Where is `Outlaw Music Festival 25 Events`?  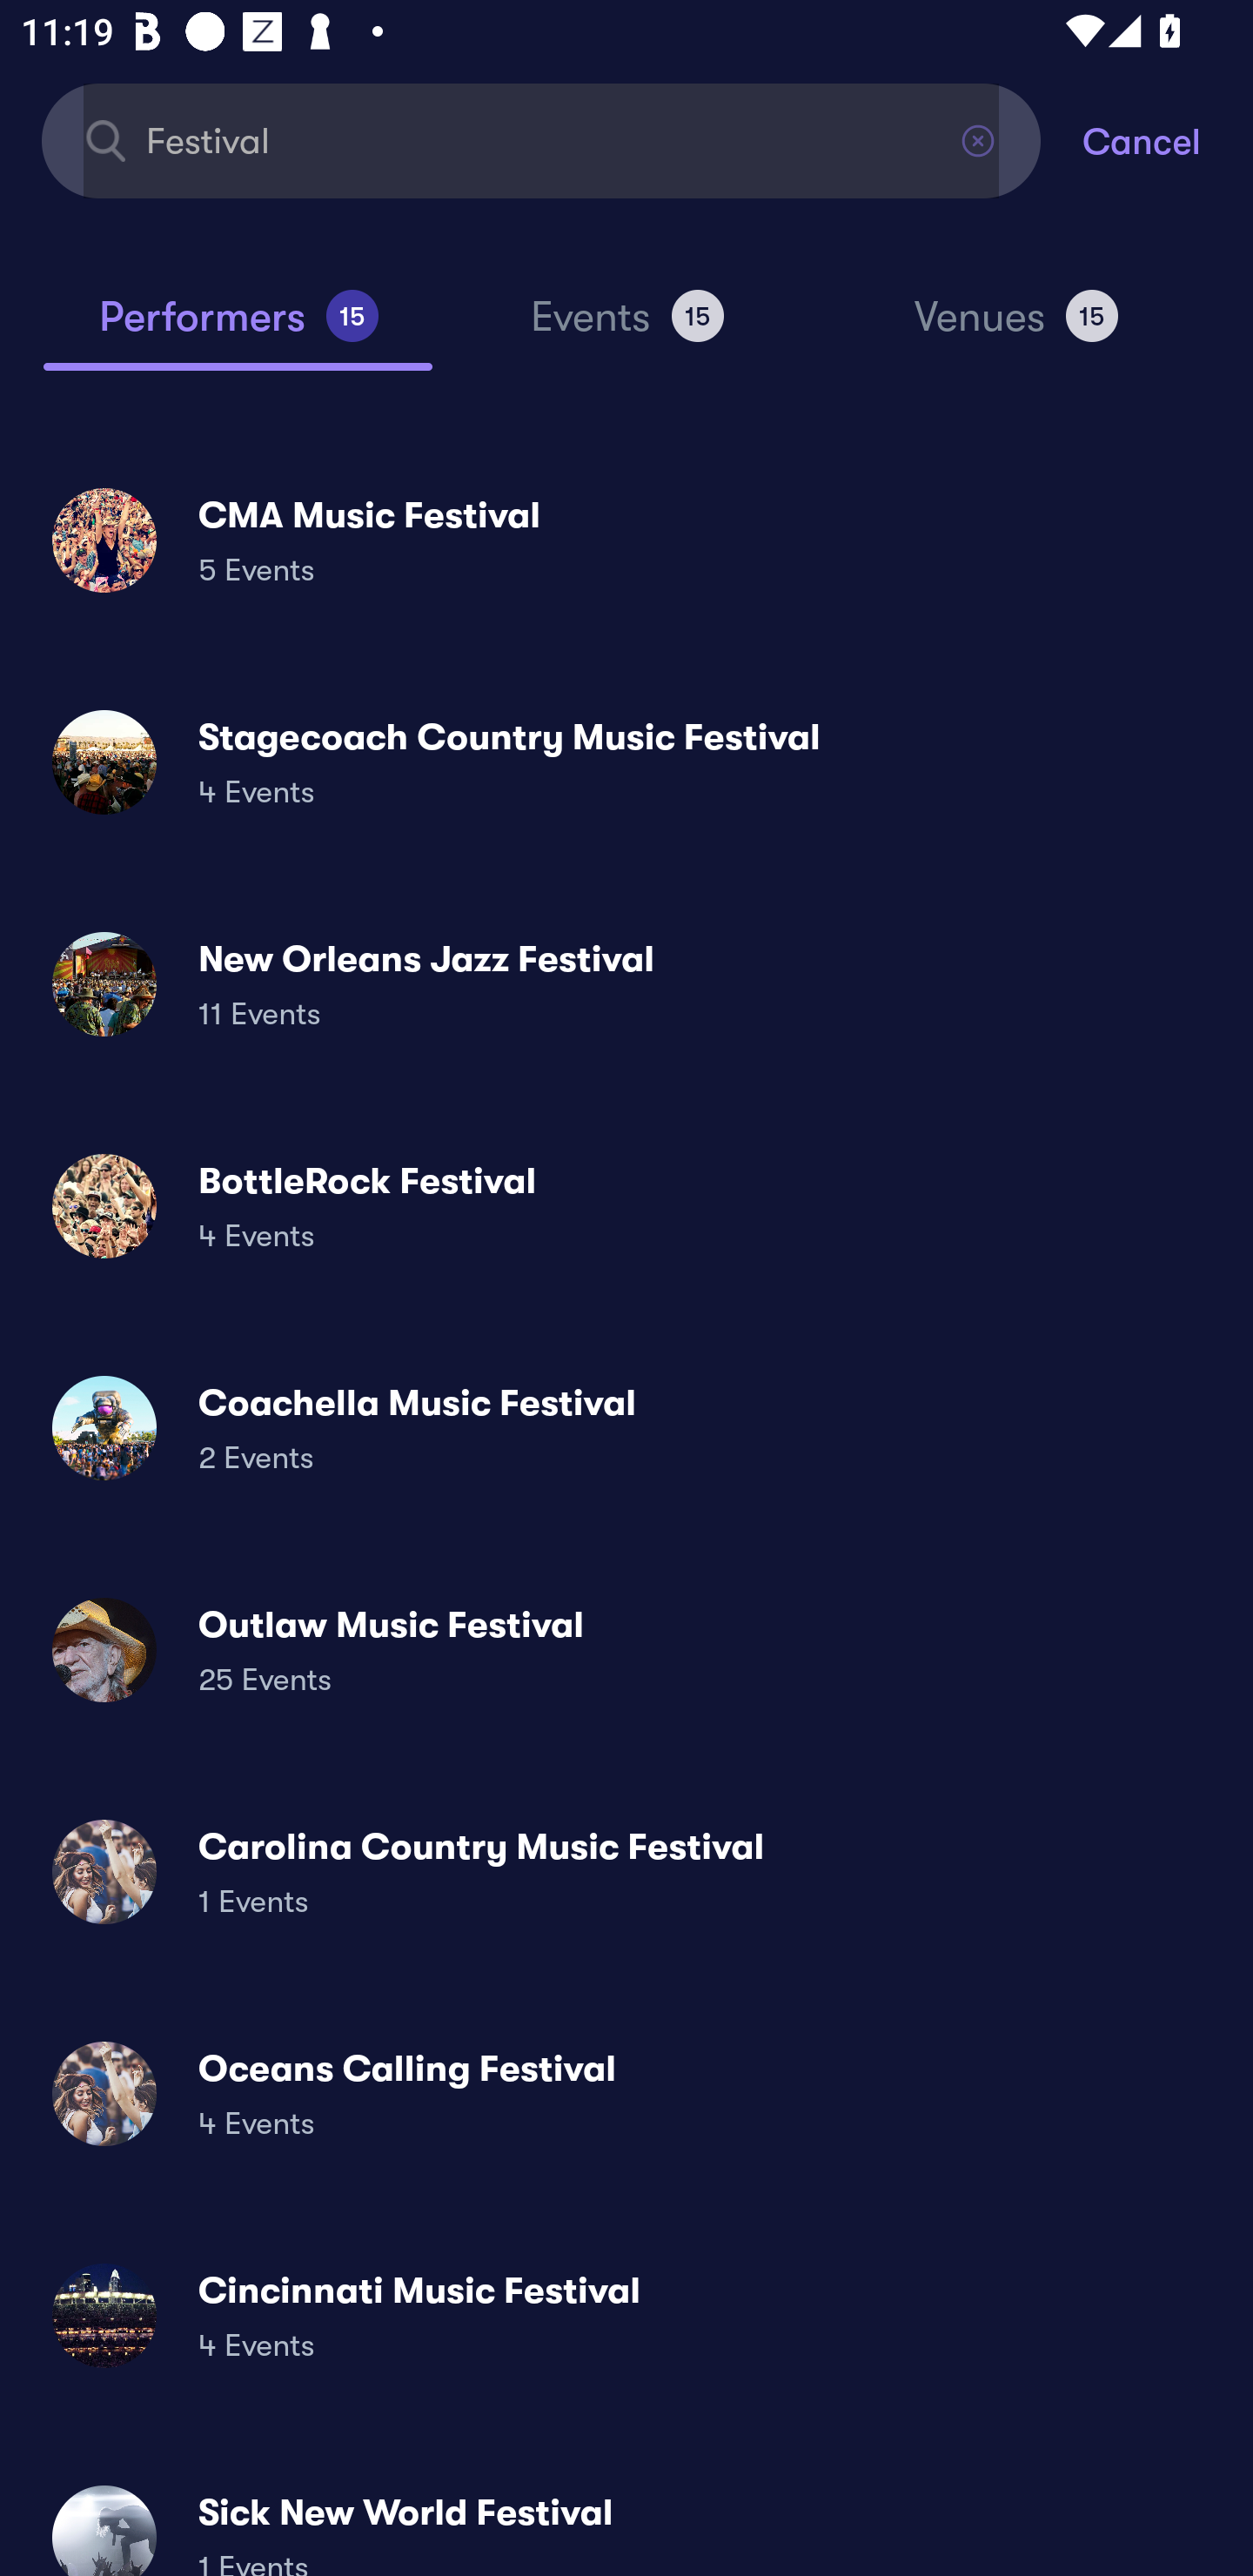
Outlaw Music Festival 25 Events is located at coordinates (626, 1650).